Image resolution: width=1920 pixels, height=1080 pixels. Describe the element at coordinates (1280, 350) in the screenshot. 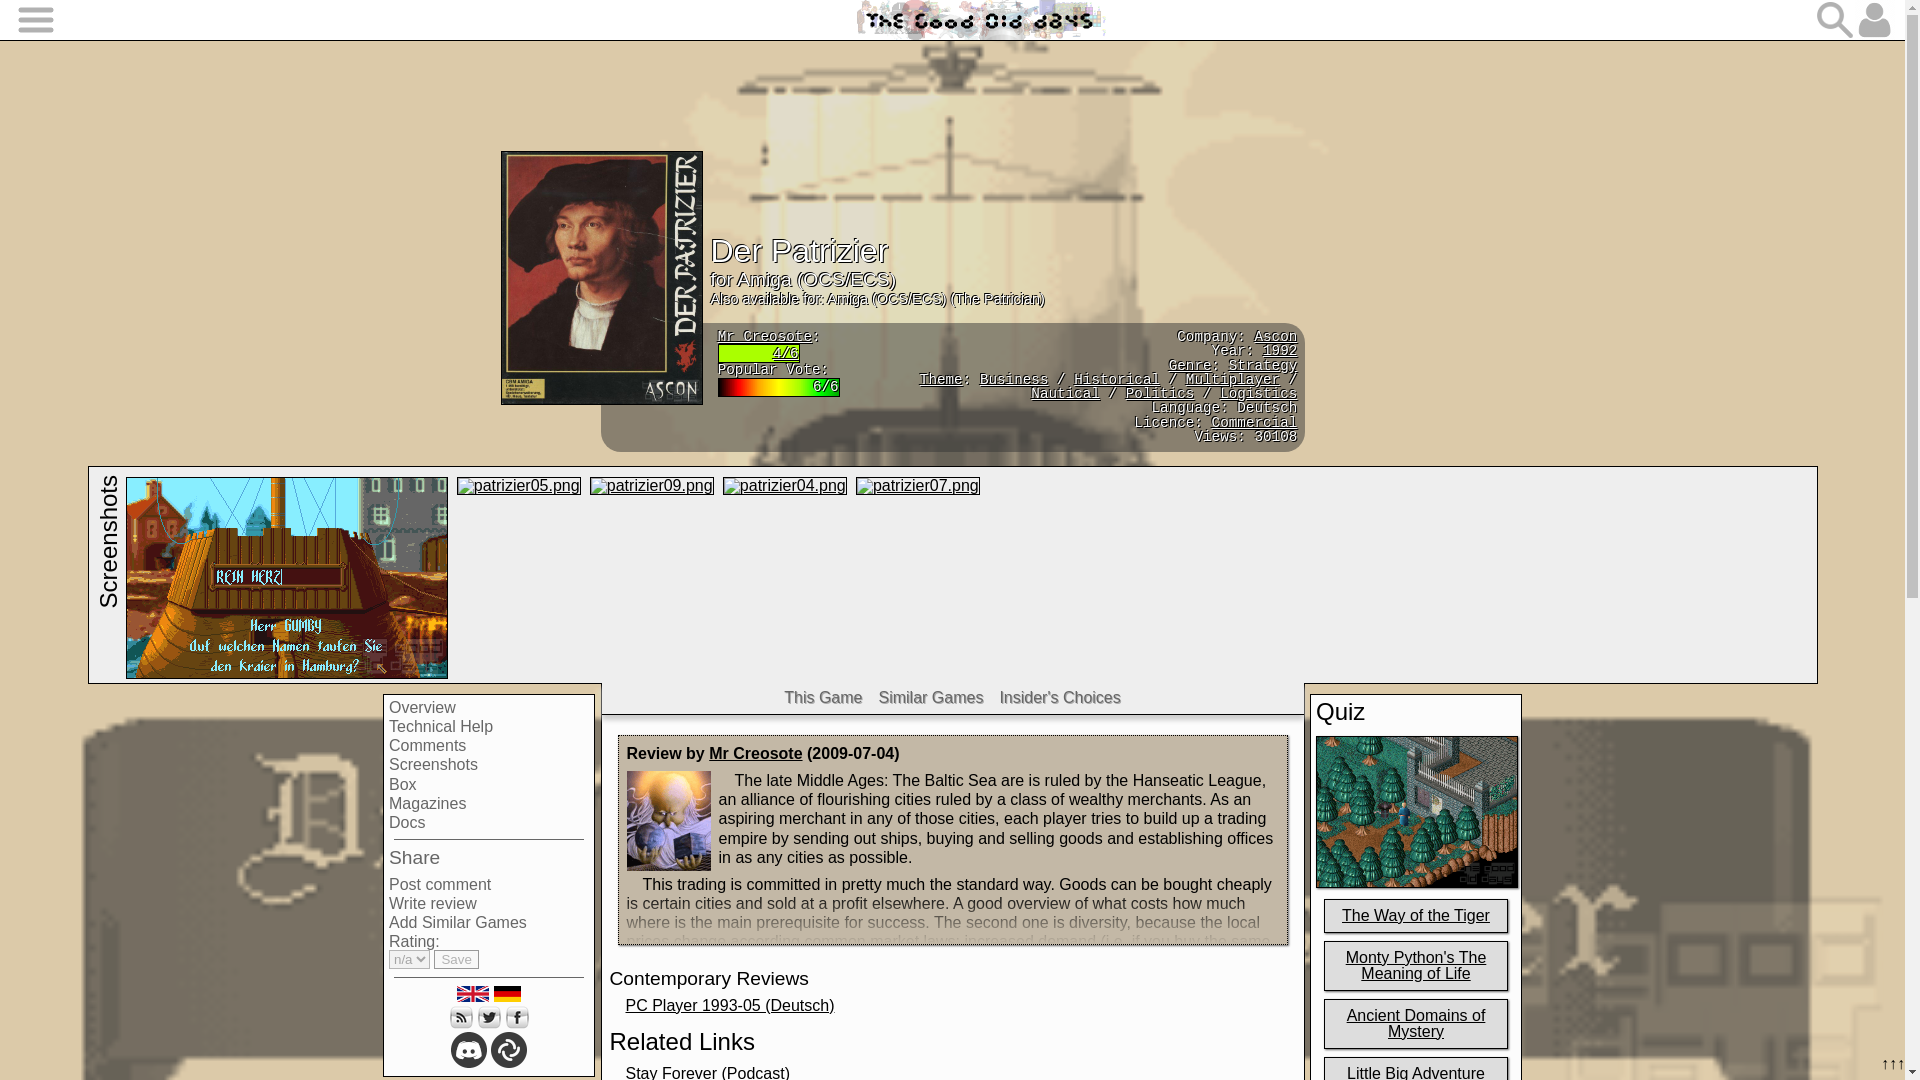

I see `1992` at that location.